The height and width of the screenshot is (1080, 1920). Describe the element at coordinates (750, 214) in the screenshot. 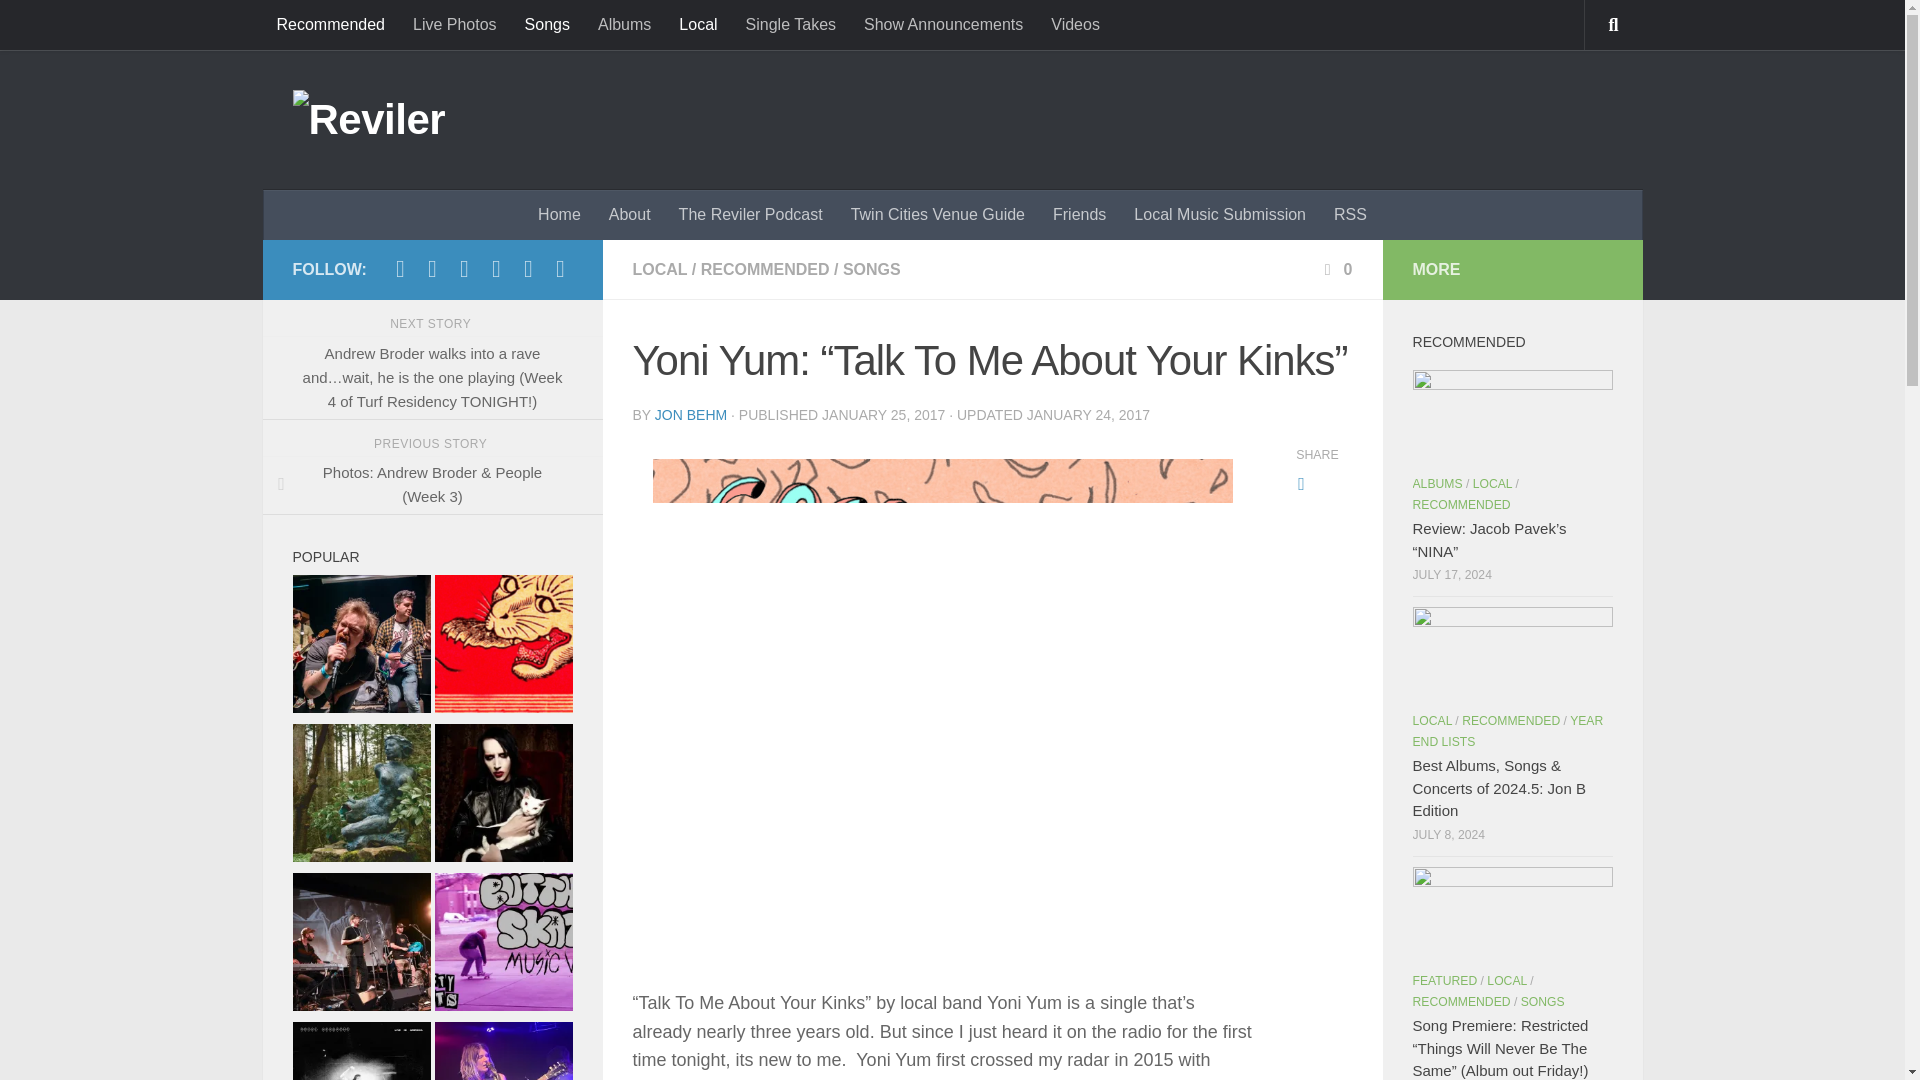

I see `The Reviler Podcast` at that location.